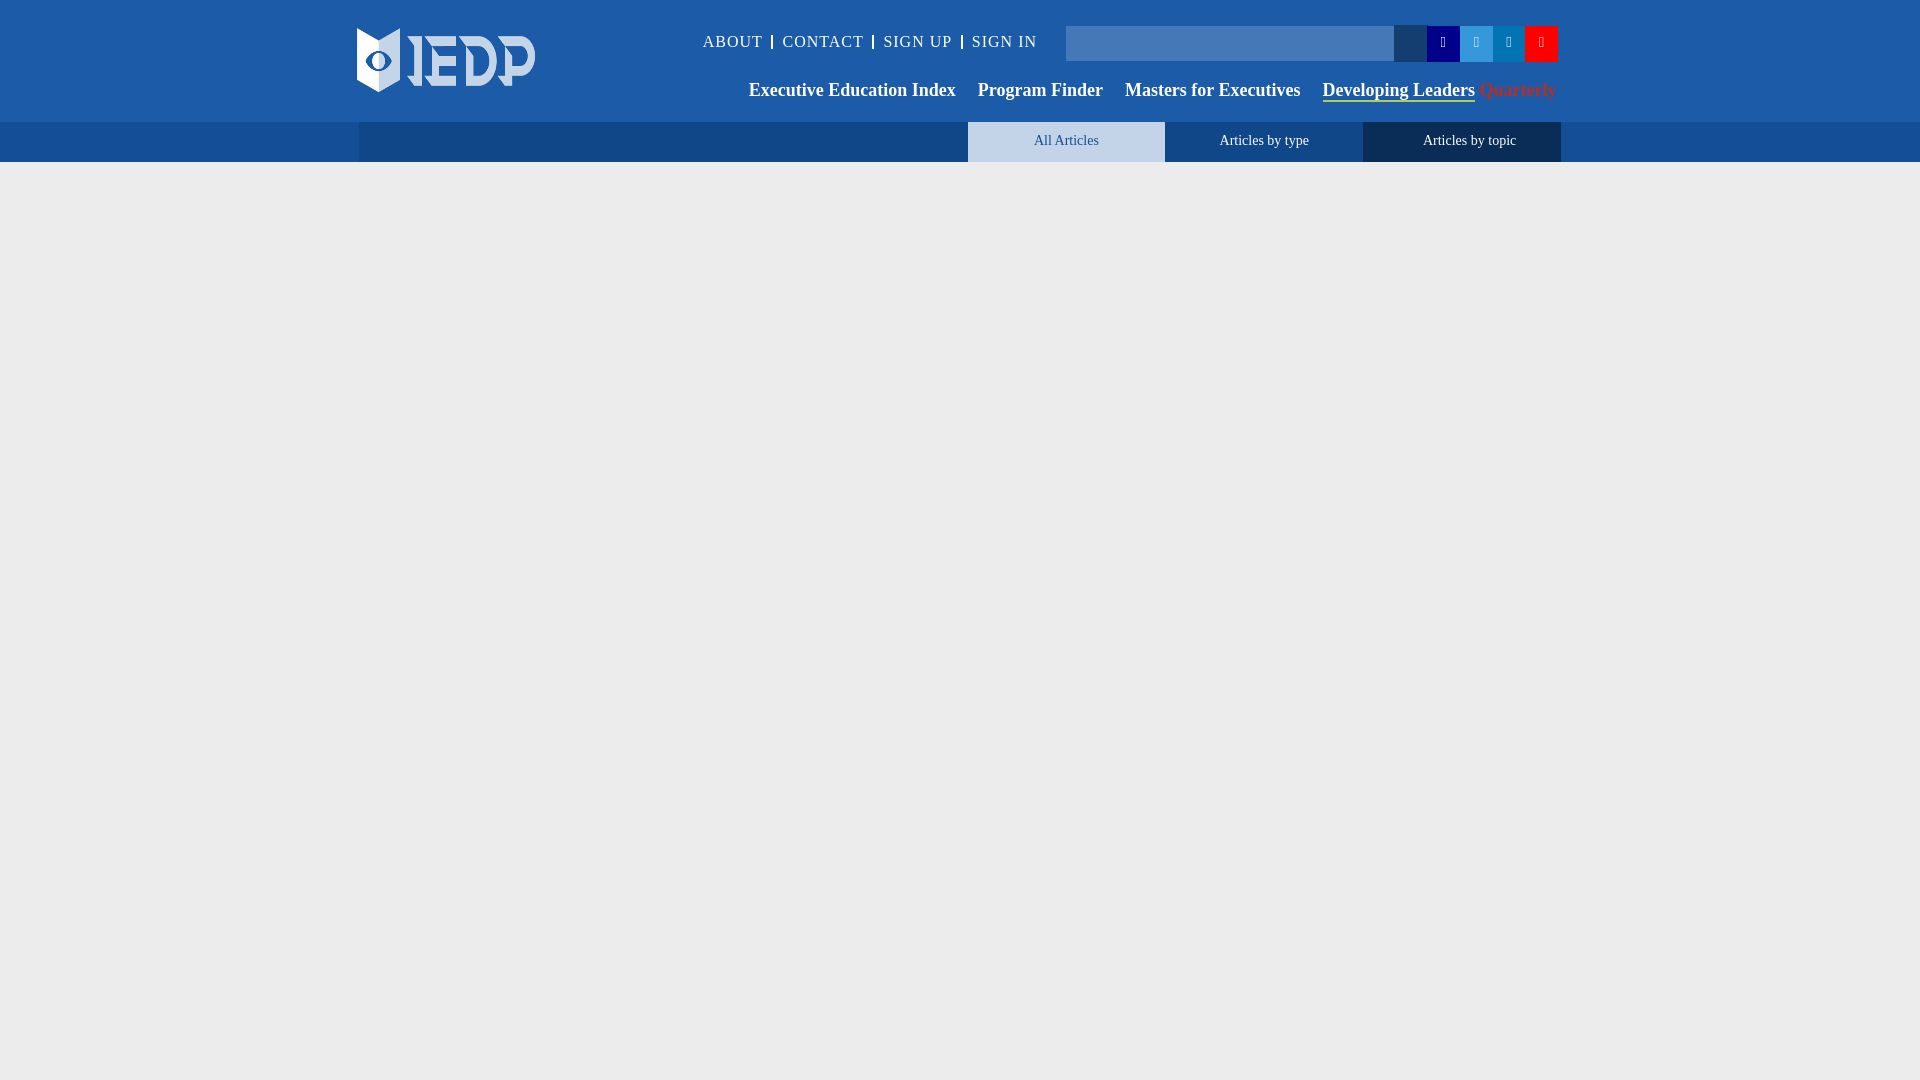 The image size is (1920, 1080). I want to click on ABOUT, so click(732, 41).